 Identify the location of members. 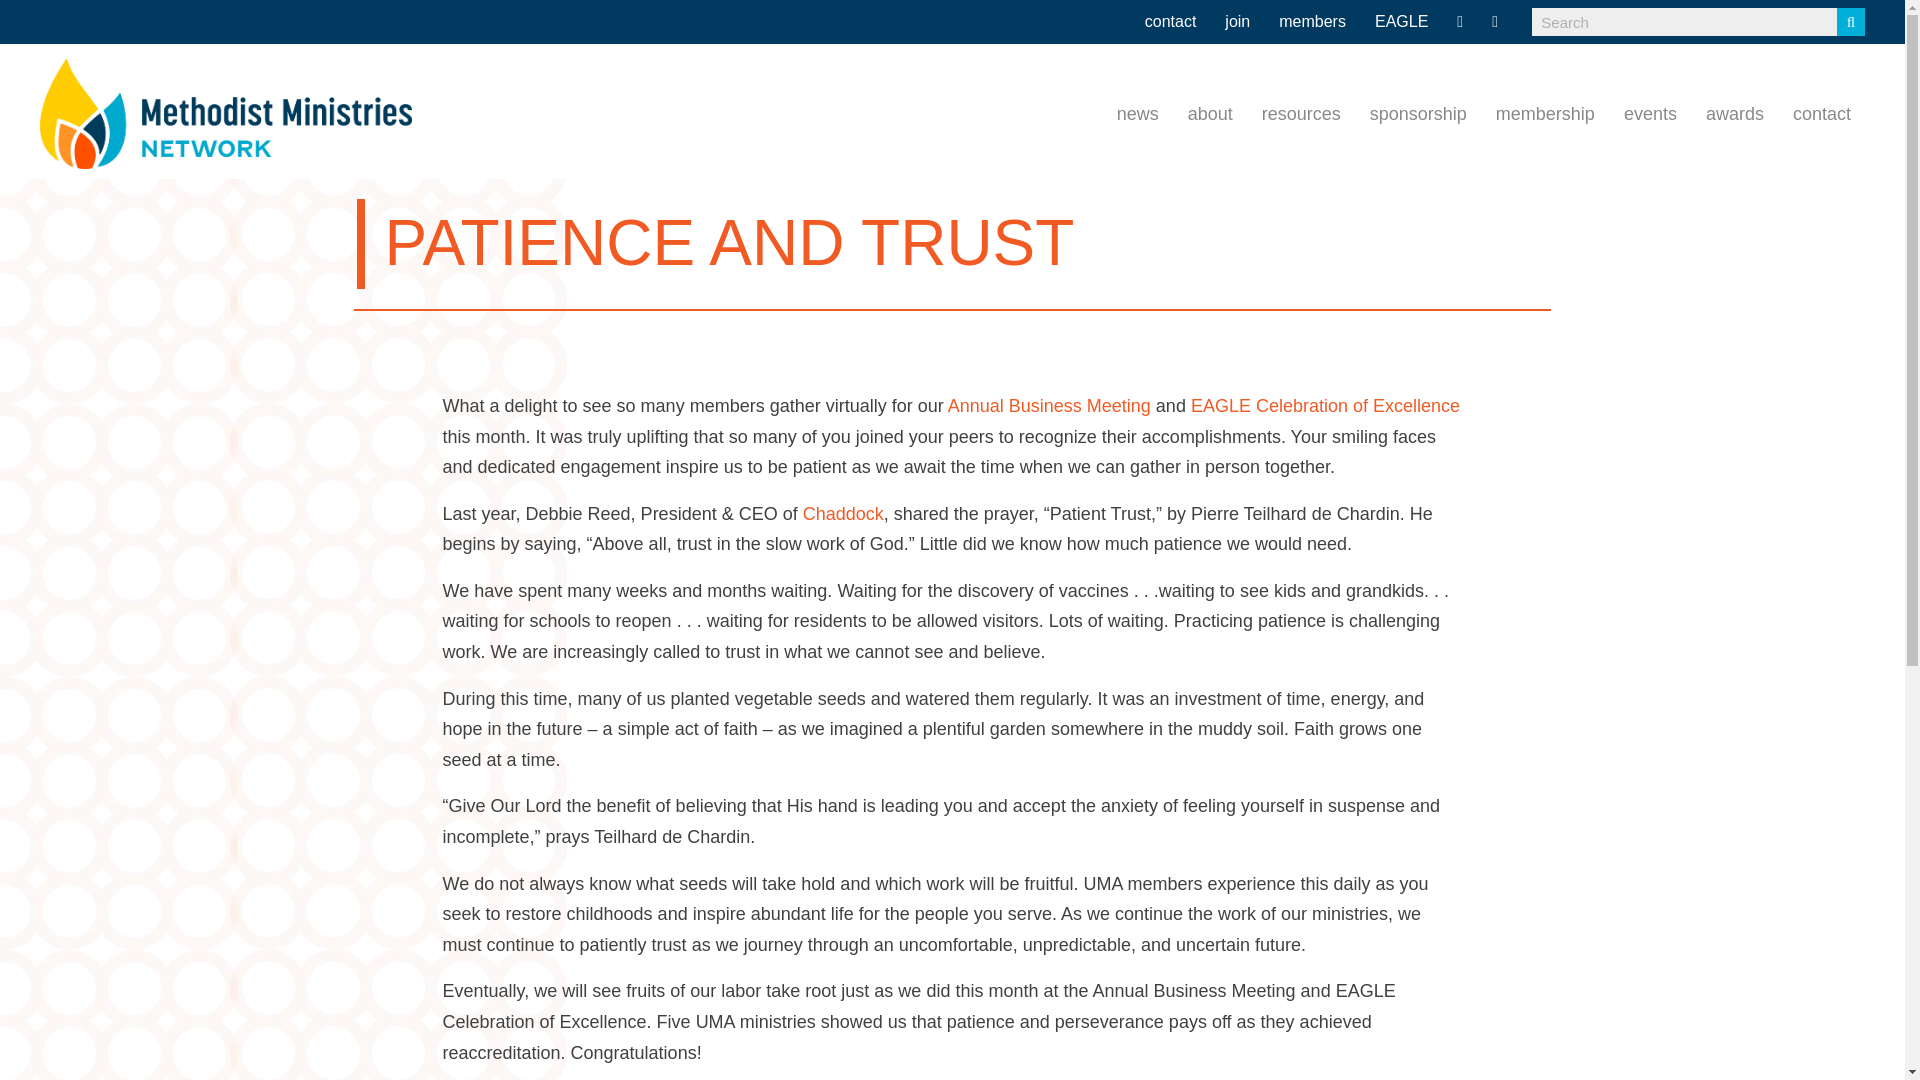
(1312, 22).